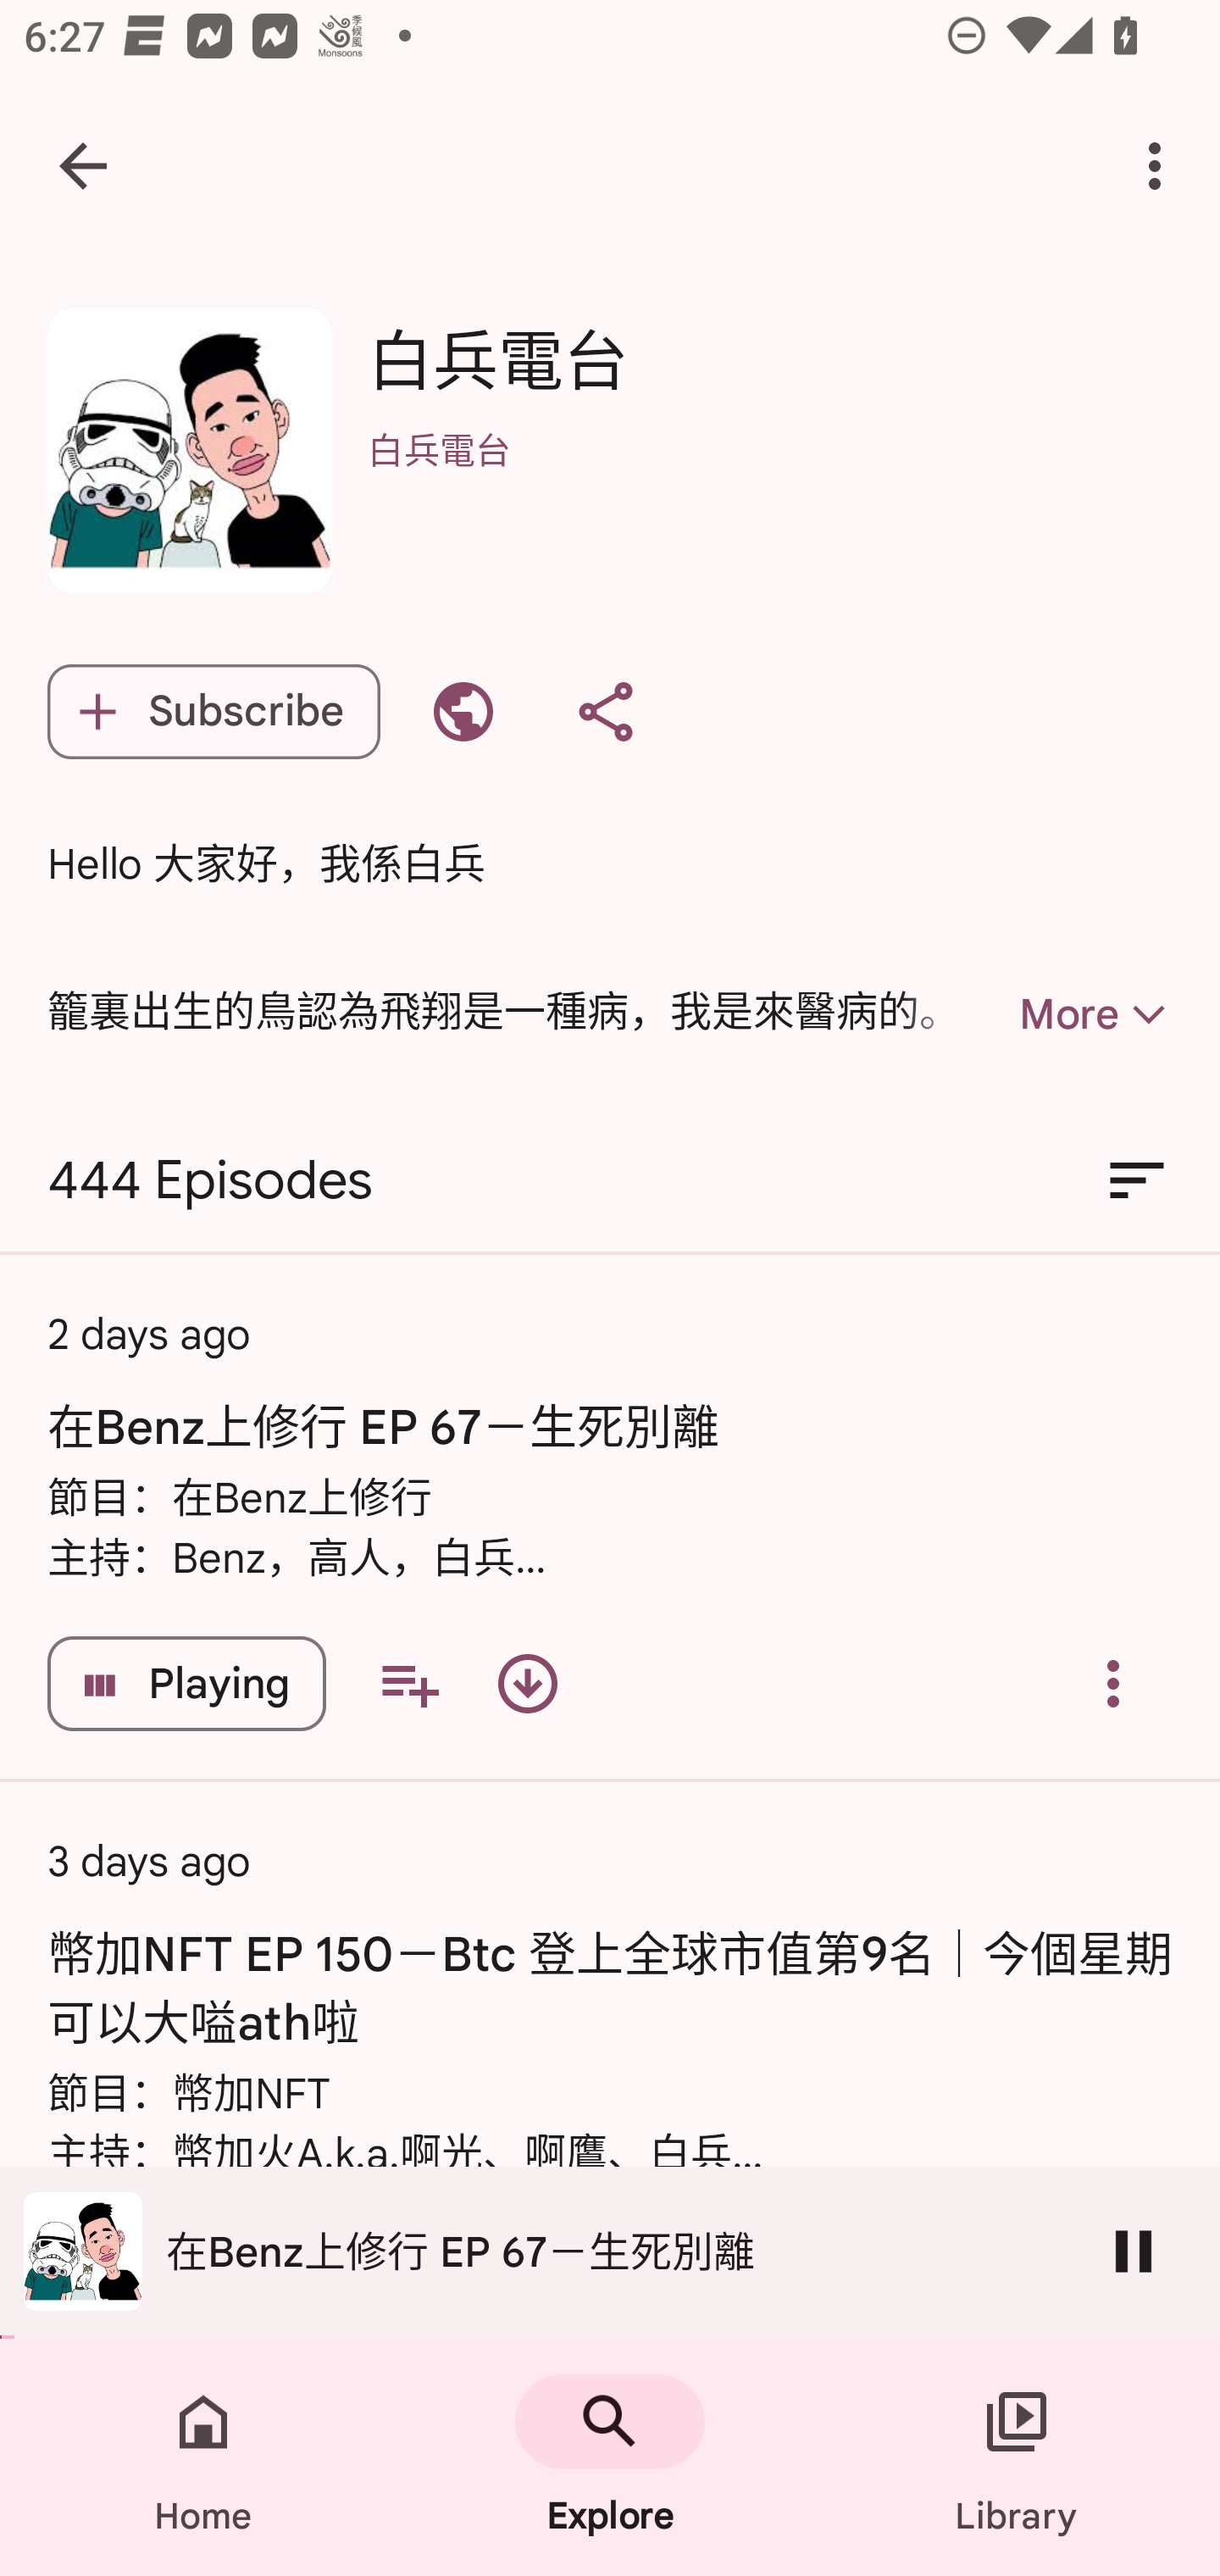 The height and width of the screenshot is (2576, 1220). What do you see at coordinates (186, 1683) in the screenshot?
I see `Pause episode 在Benz上修行 EP 67－生死別離 Playing` at bounding box center [186, 1683].